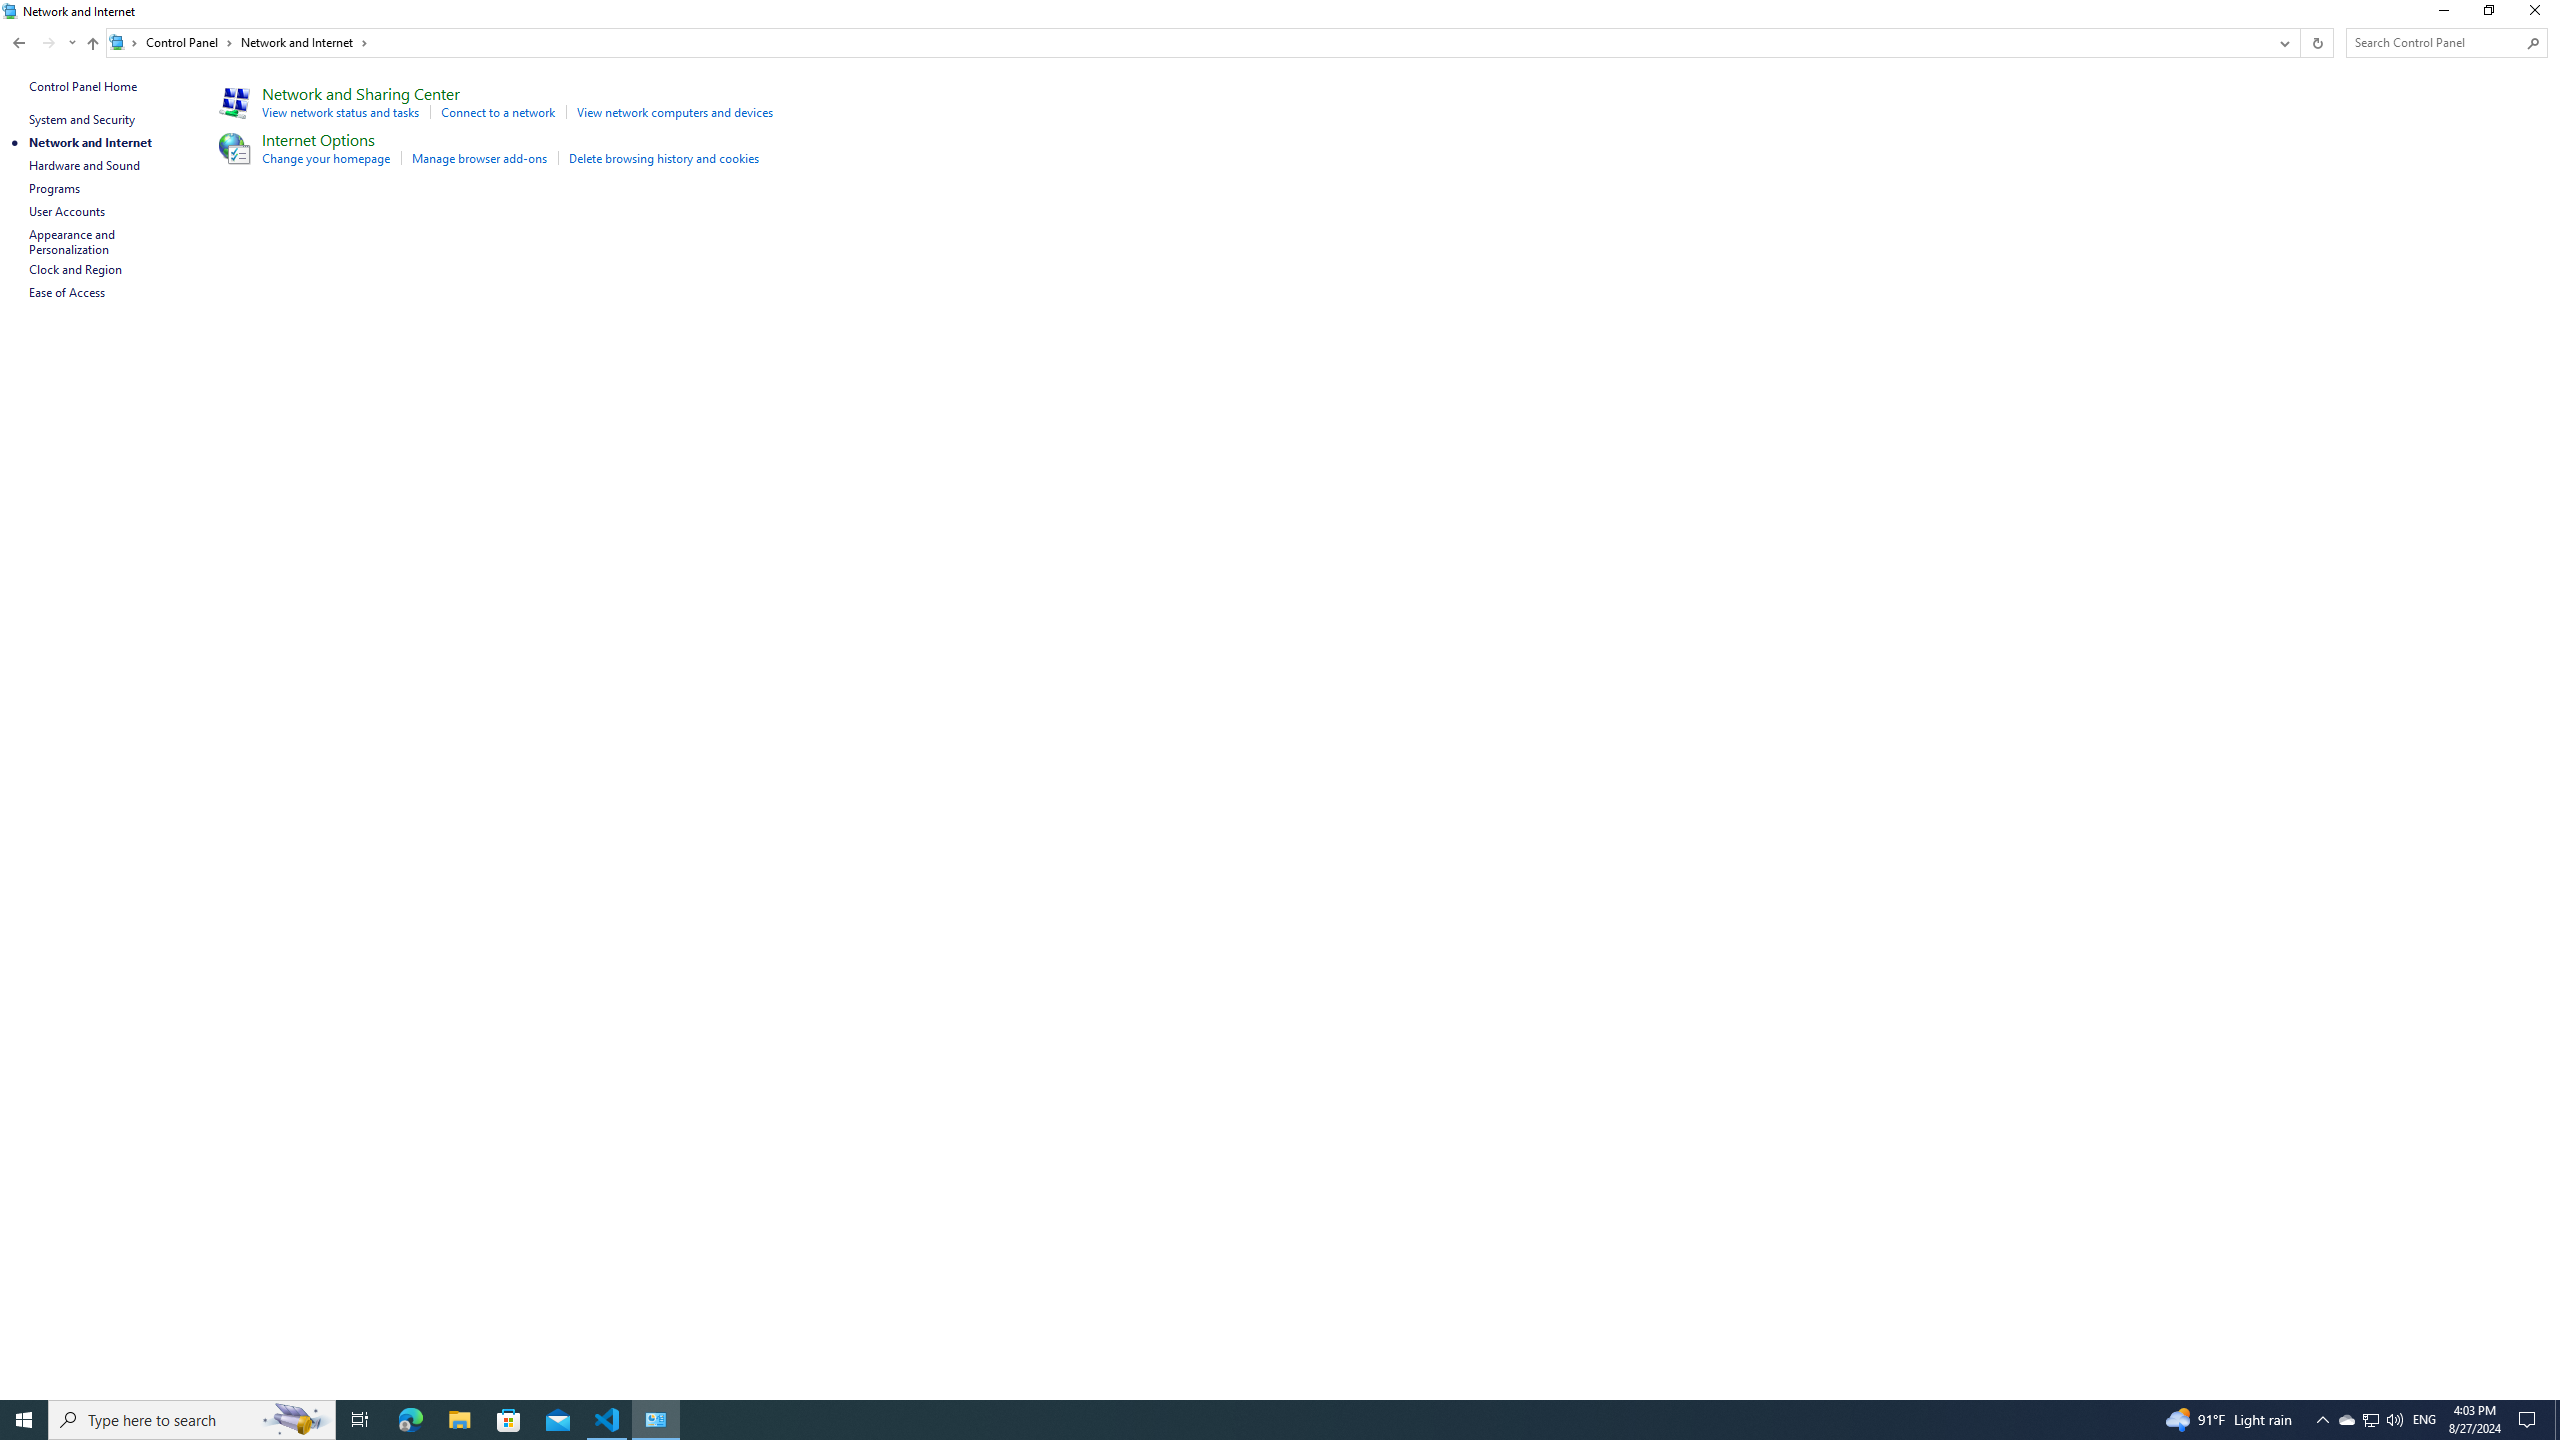 The height and width of the screenshot is (1440, 2560). What do you see at coordinates (72, 42) in the screenshot?
I see `Recent locations` at bounding box center [72, 42].